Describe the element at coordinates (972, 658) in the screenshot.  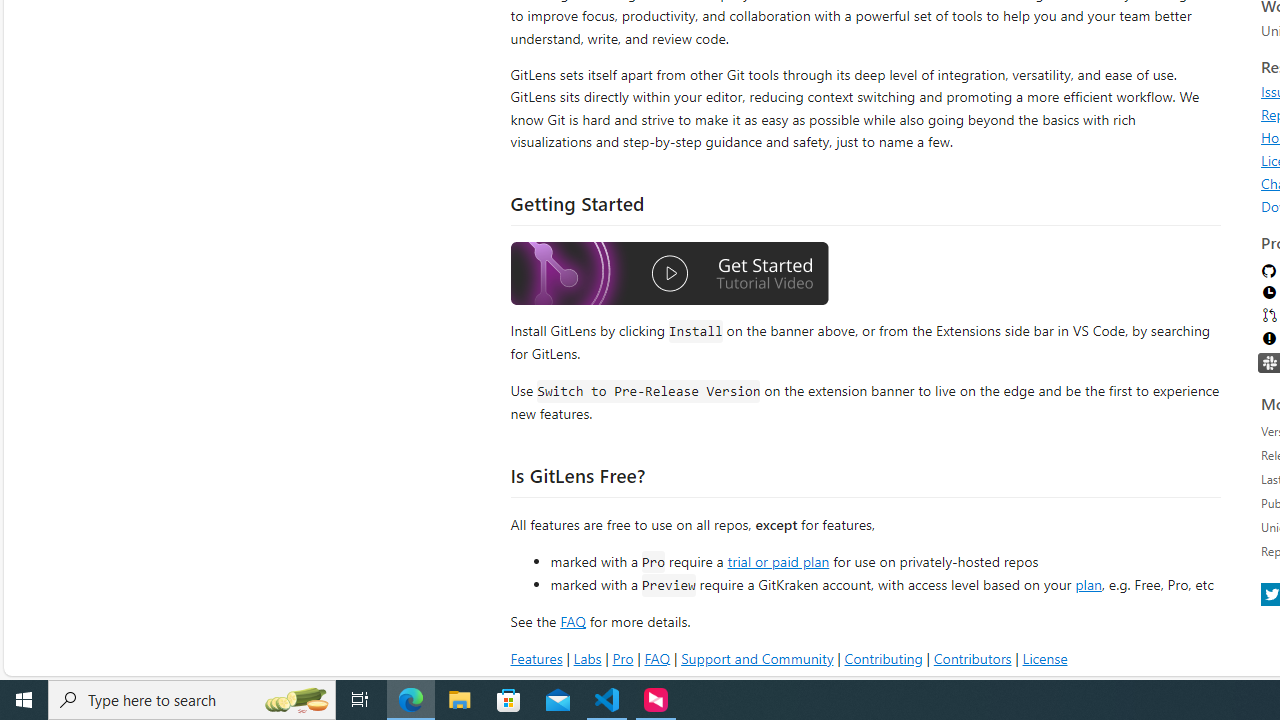
I see `Contributors` at that location.